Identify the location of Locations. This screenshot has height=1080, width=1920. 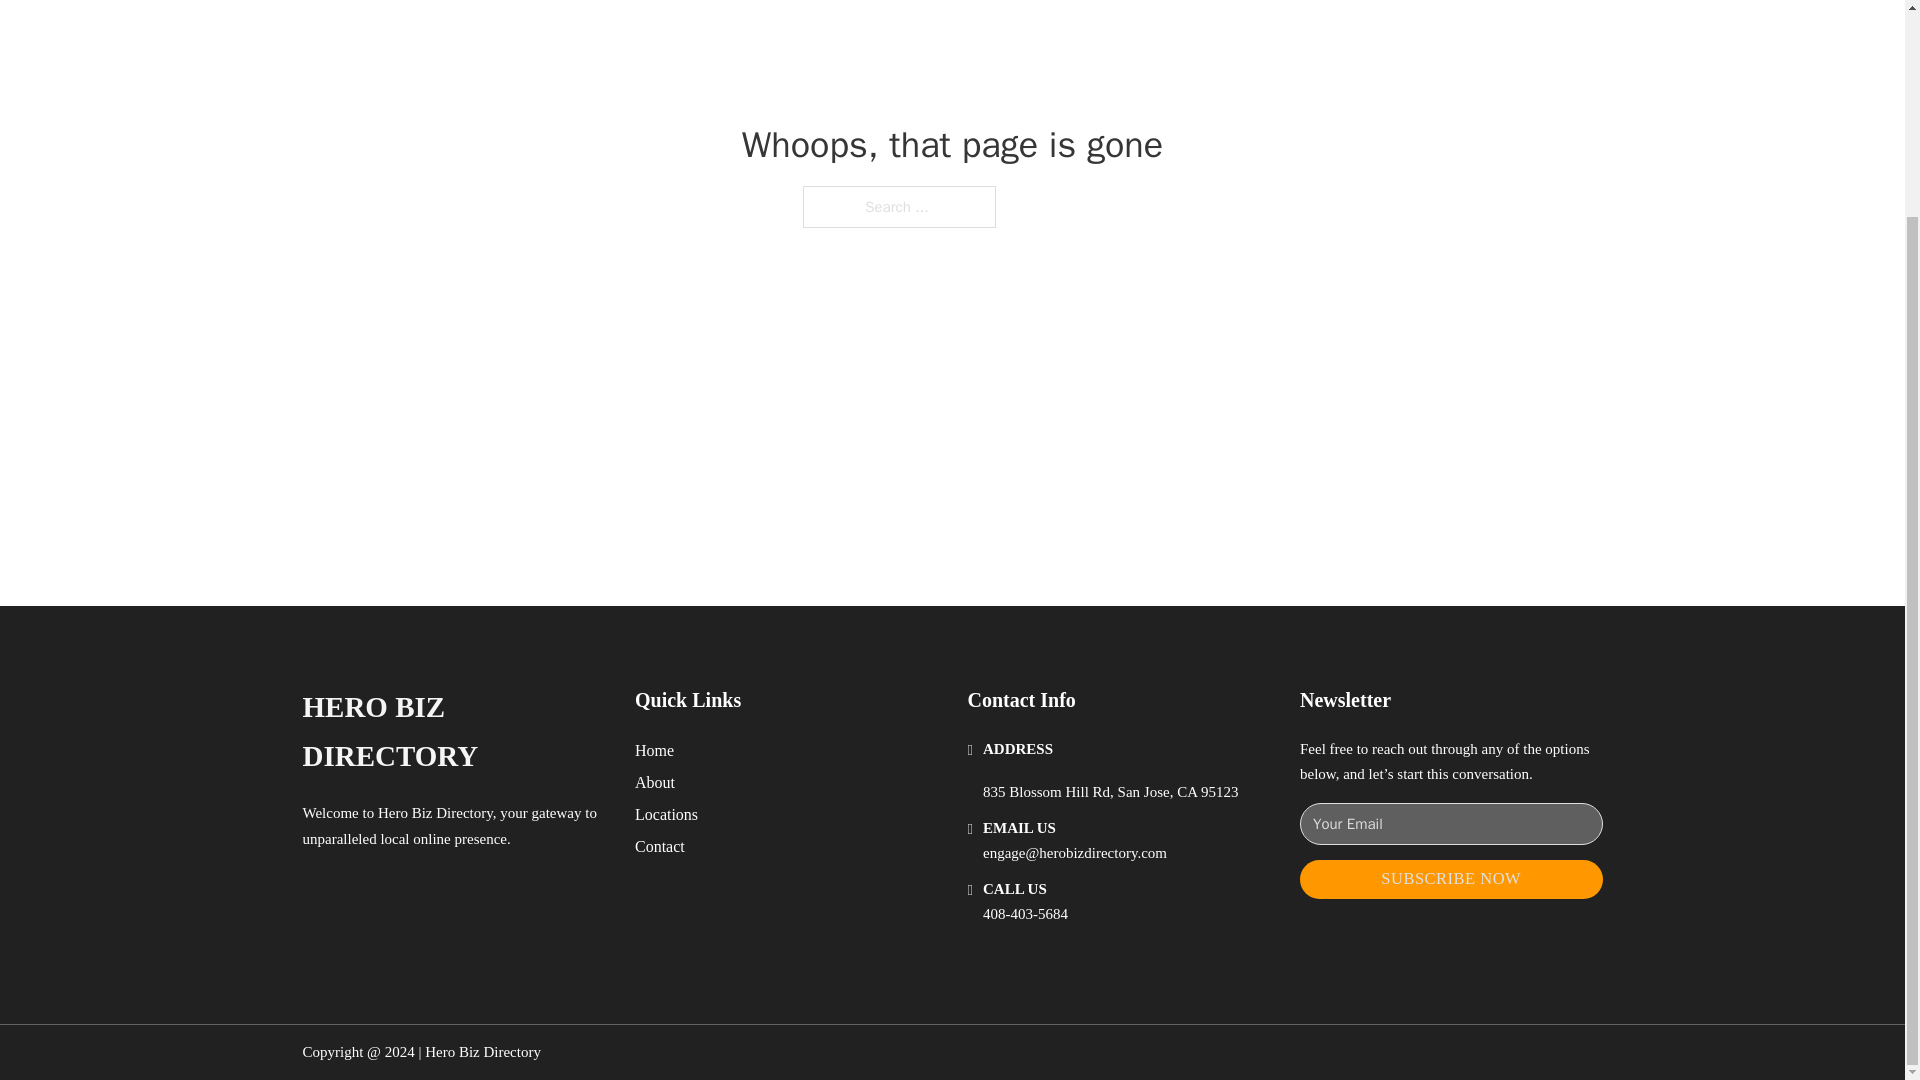
(666, 814).